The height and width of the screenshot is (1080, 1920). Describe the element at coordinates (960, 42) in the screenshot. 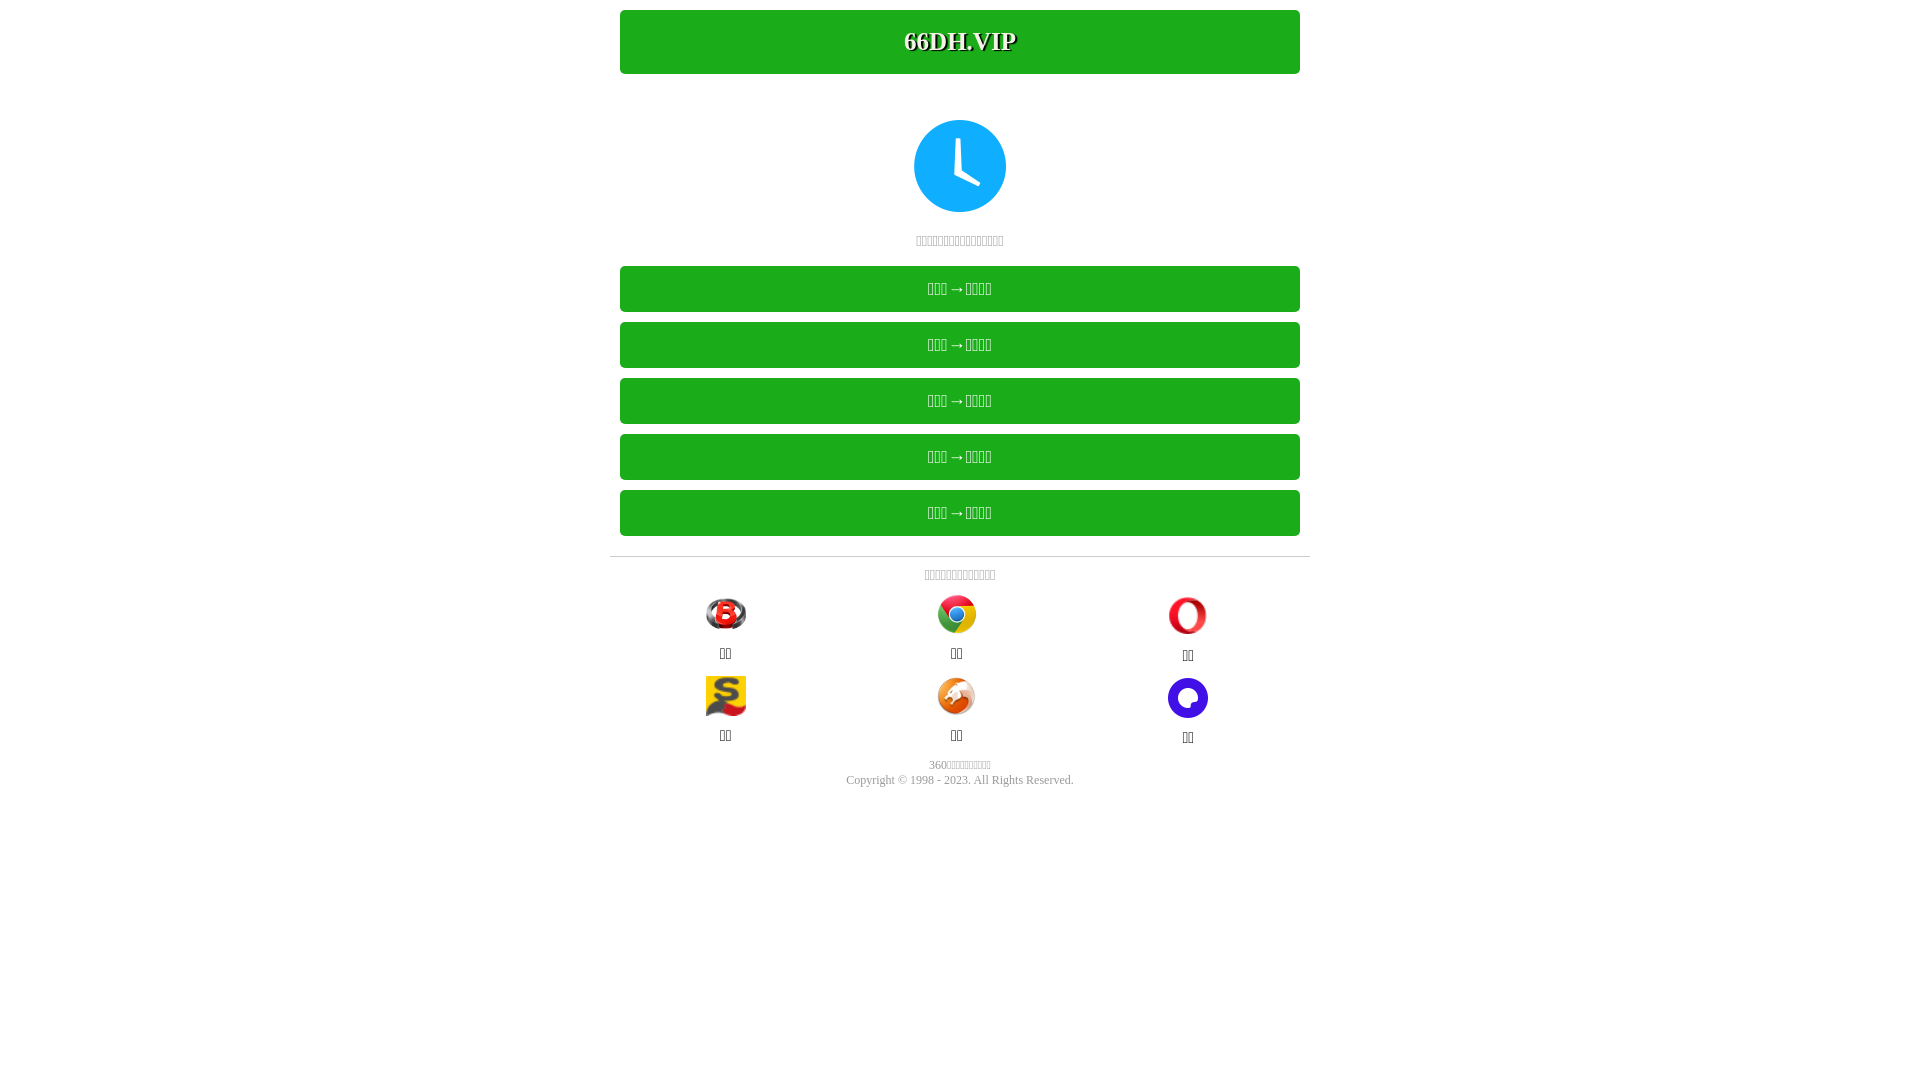

I see `66DH.VIP` at that location.